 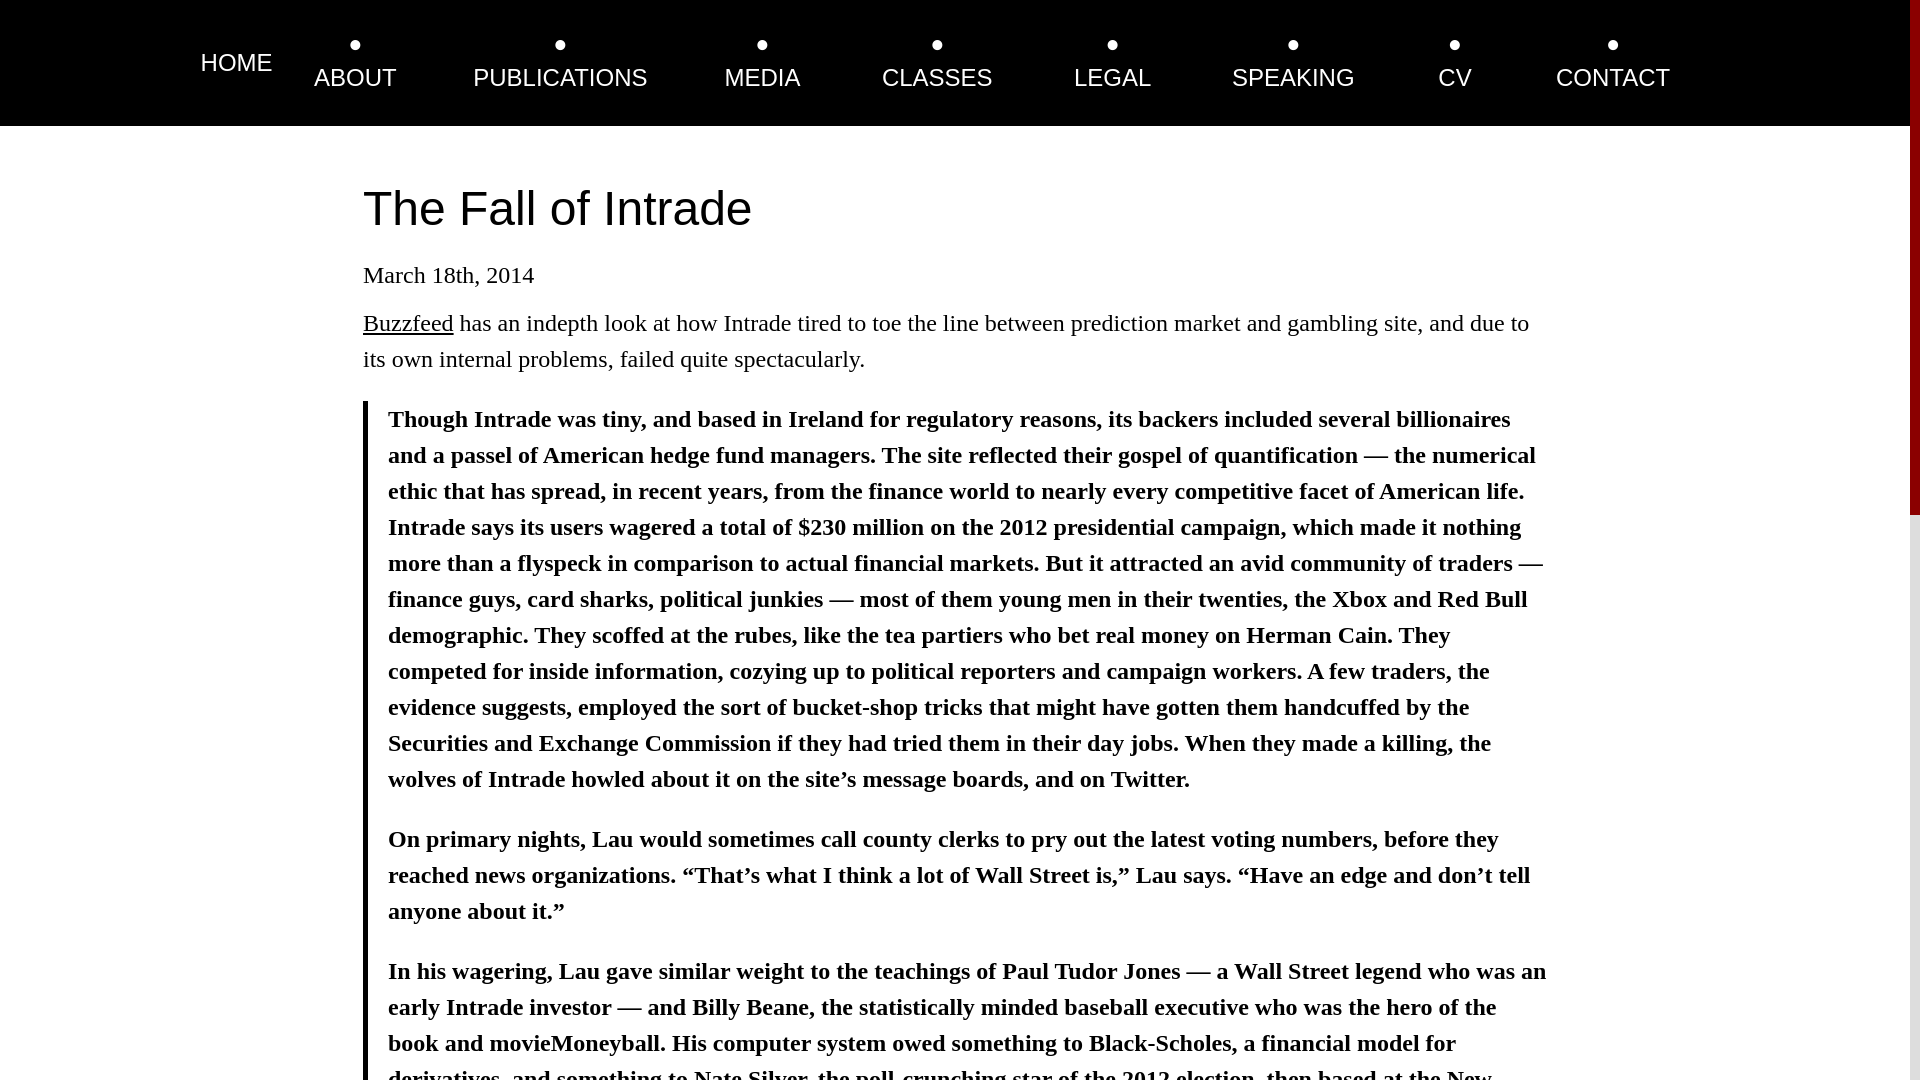 What do you see at coordinates (1454, 77) in the screenshot?
I see `CV` at bounding box center [1454, 77].